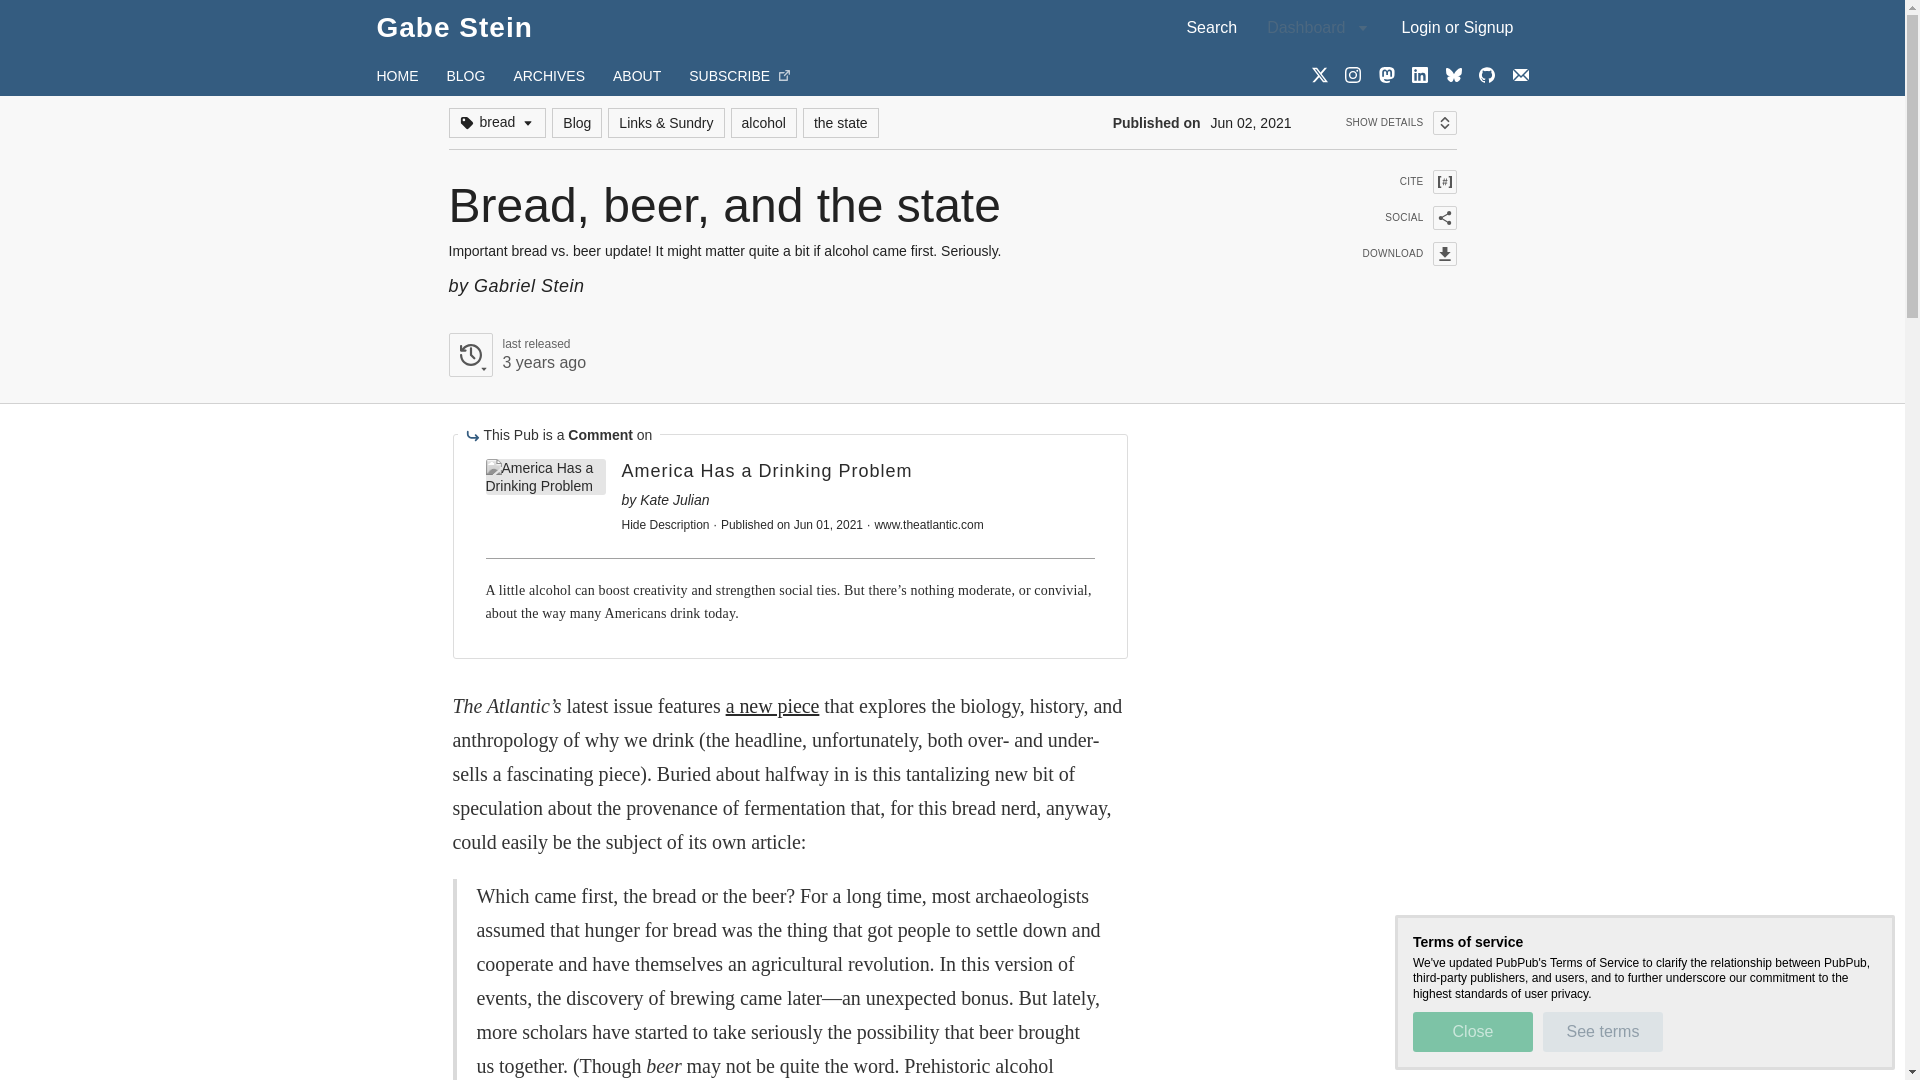 This screenshot has width=1920, height=1080. Describe the element at coordinates (1396, 182) in the screenshot. I see `the state` at that location.